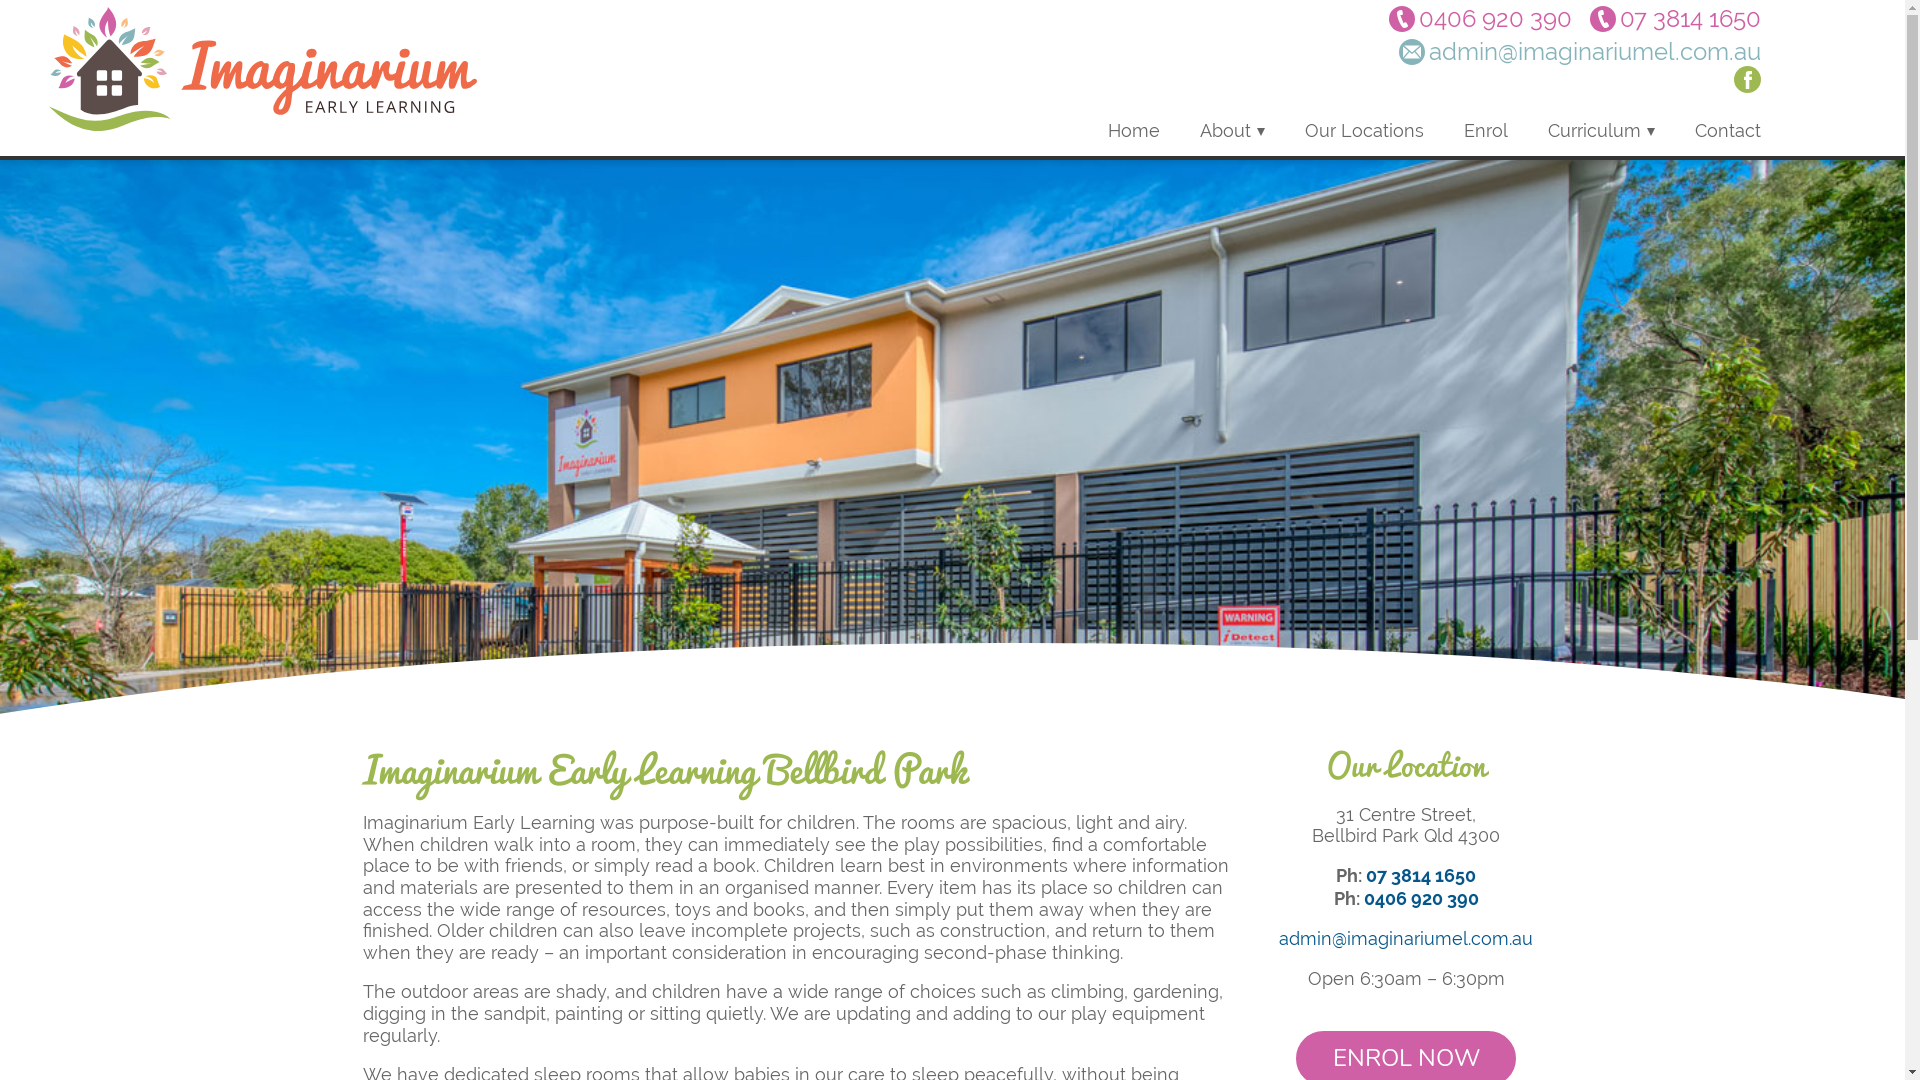 Image resolution: width=1920 pixels, height=1080 pixels. What do you see at coordinates (1486, 130) in the screenshot?
I see `Enrol` at bounding box center [1486, 130].